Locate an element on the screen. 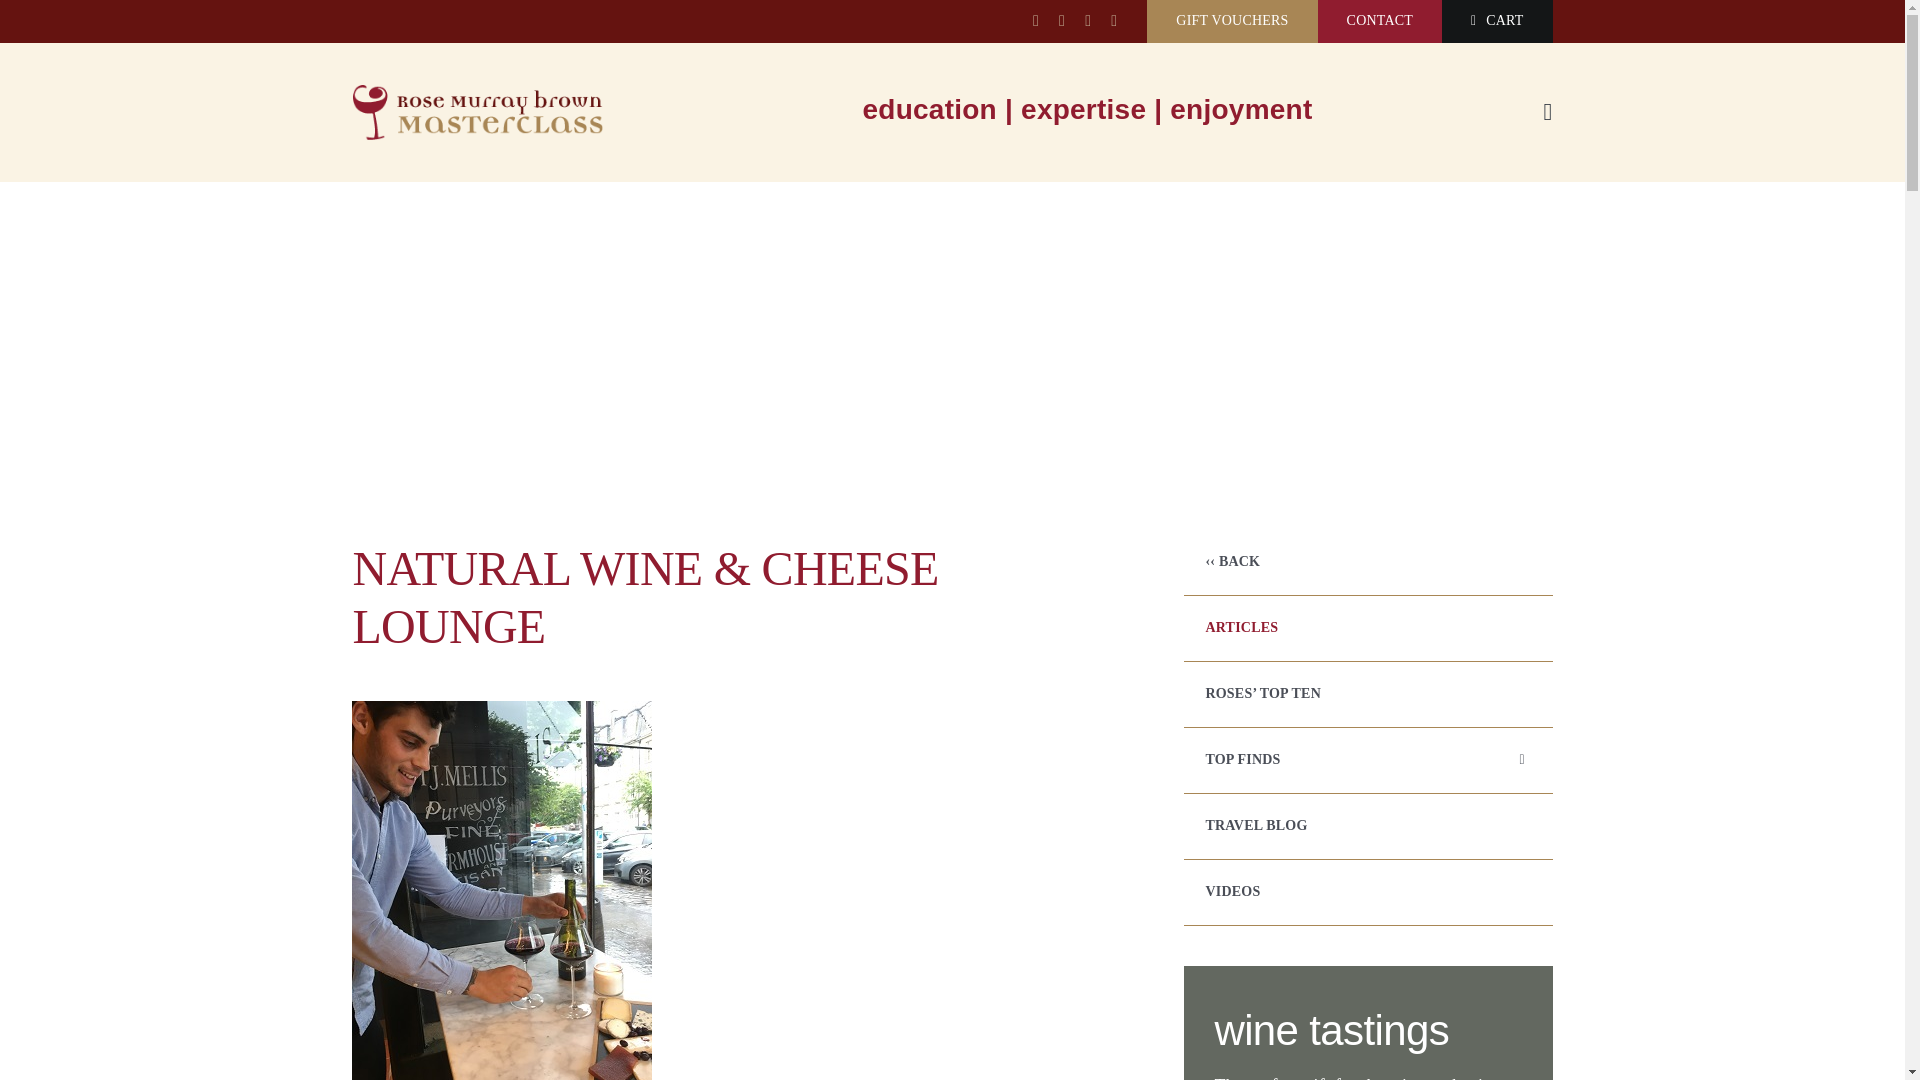 This screenshot has width=1920, height=1080. TRAVEL BLOG is located at coordinates (1368, 826).